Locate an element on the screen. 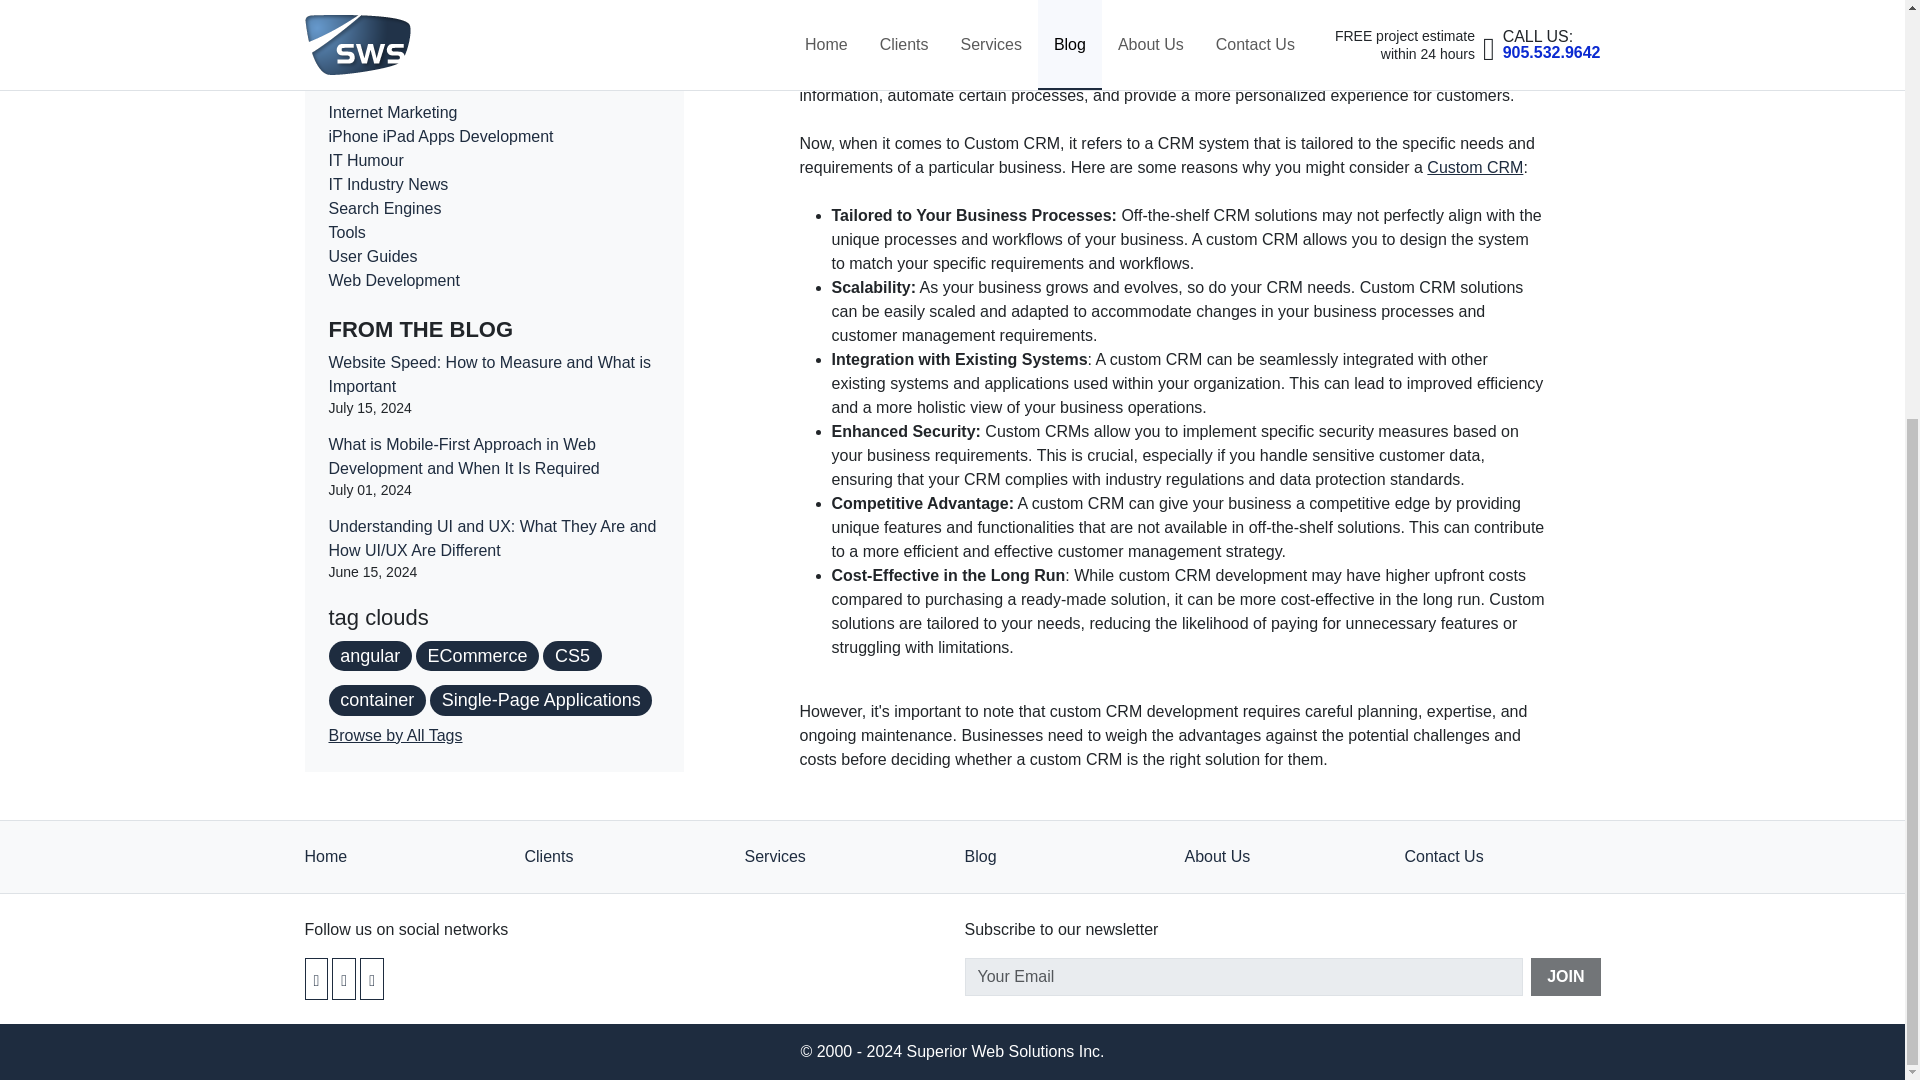  angular is located at coordinates (369, 360).